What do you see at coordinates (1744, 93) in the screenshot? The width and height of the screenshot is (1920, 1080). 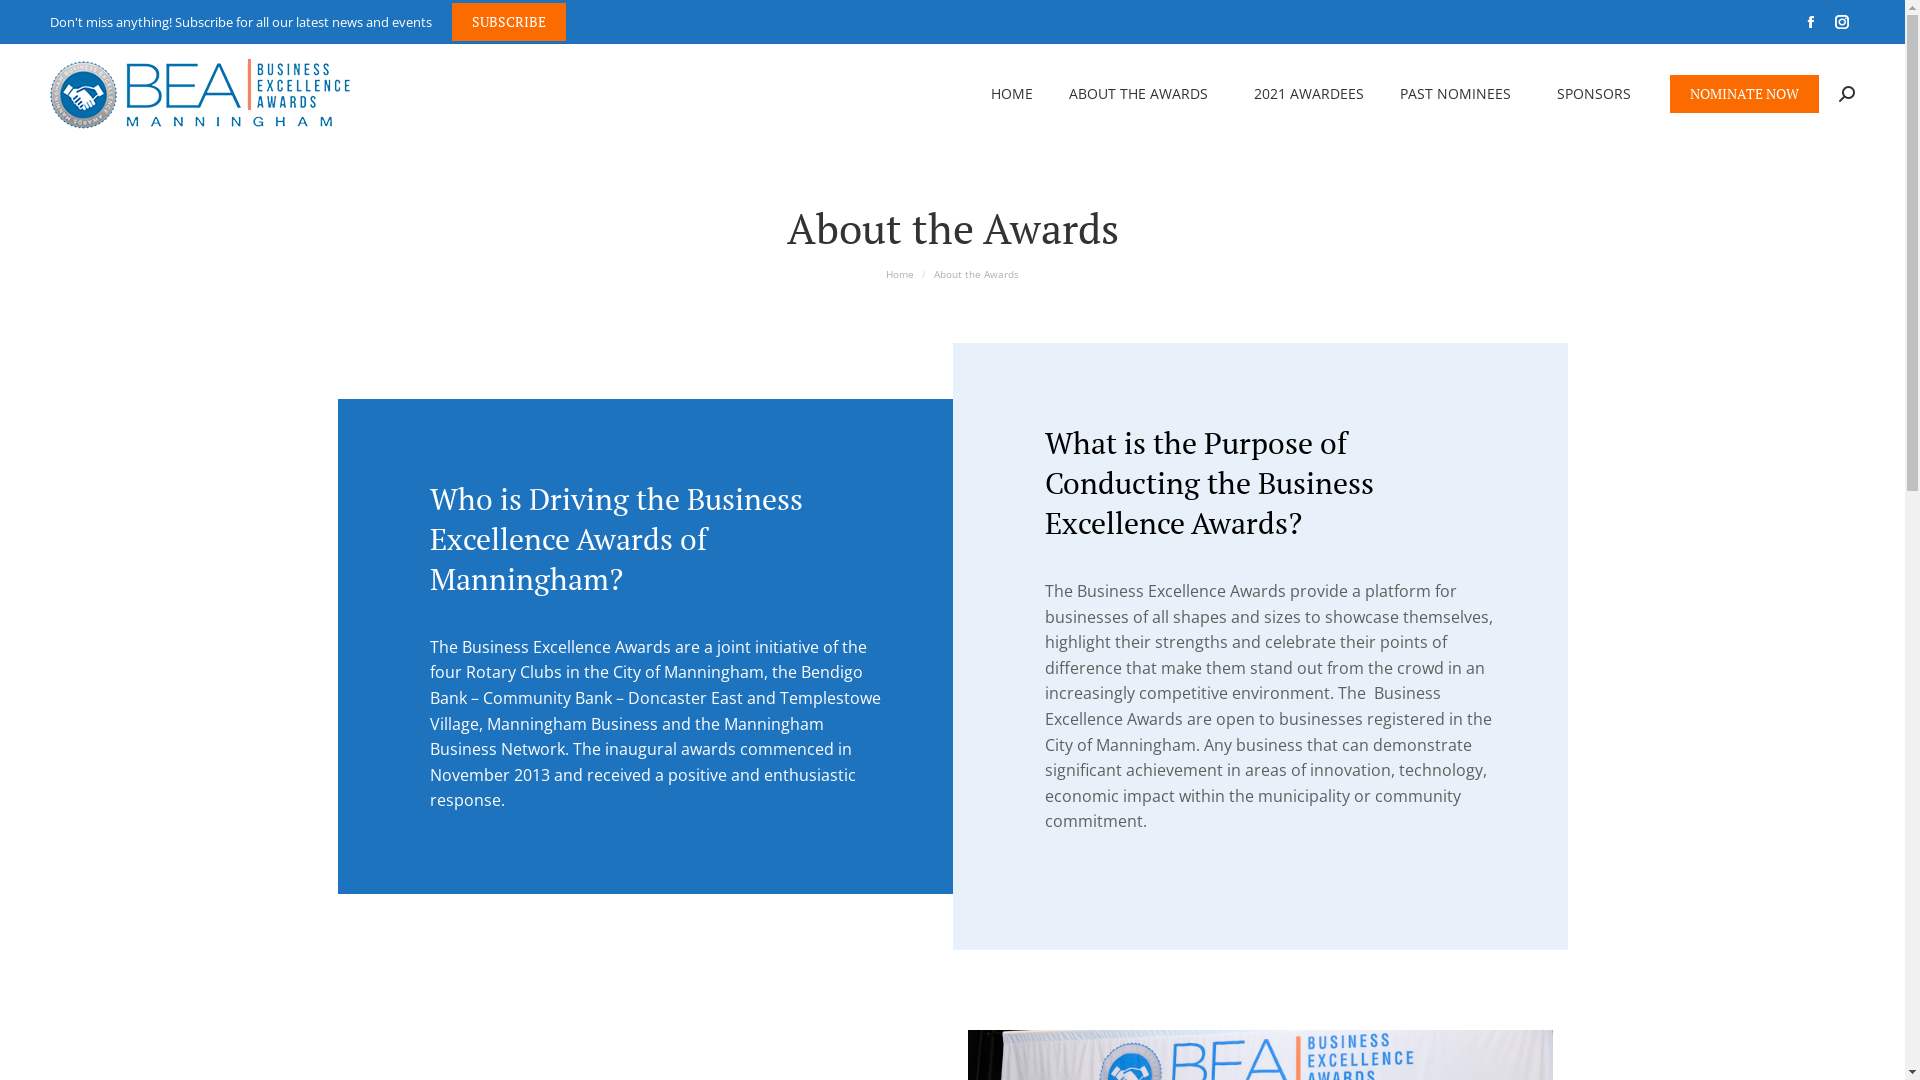 I see `NOMINATE NOW` at bounding box center [1744, 93].